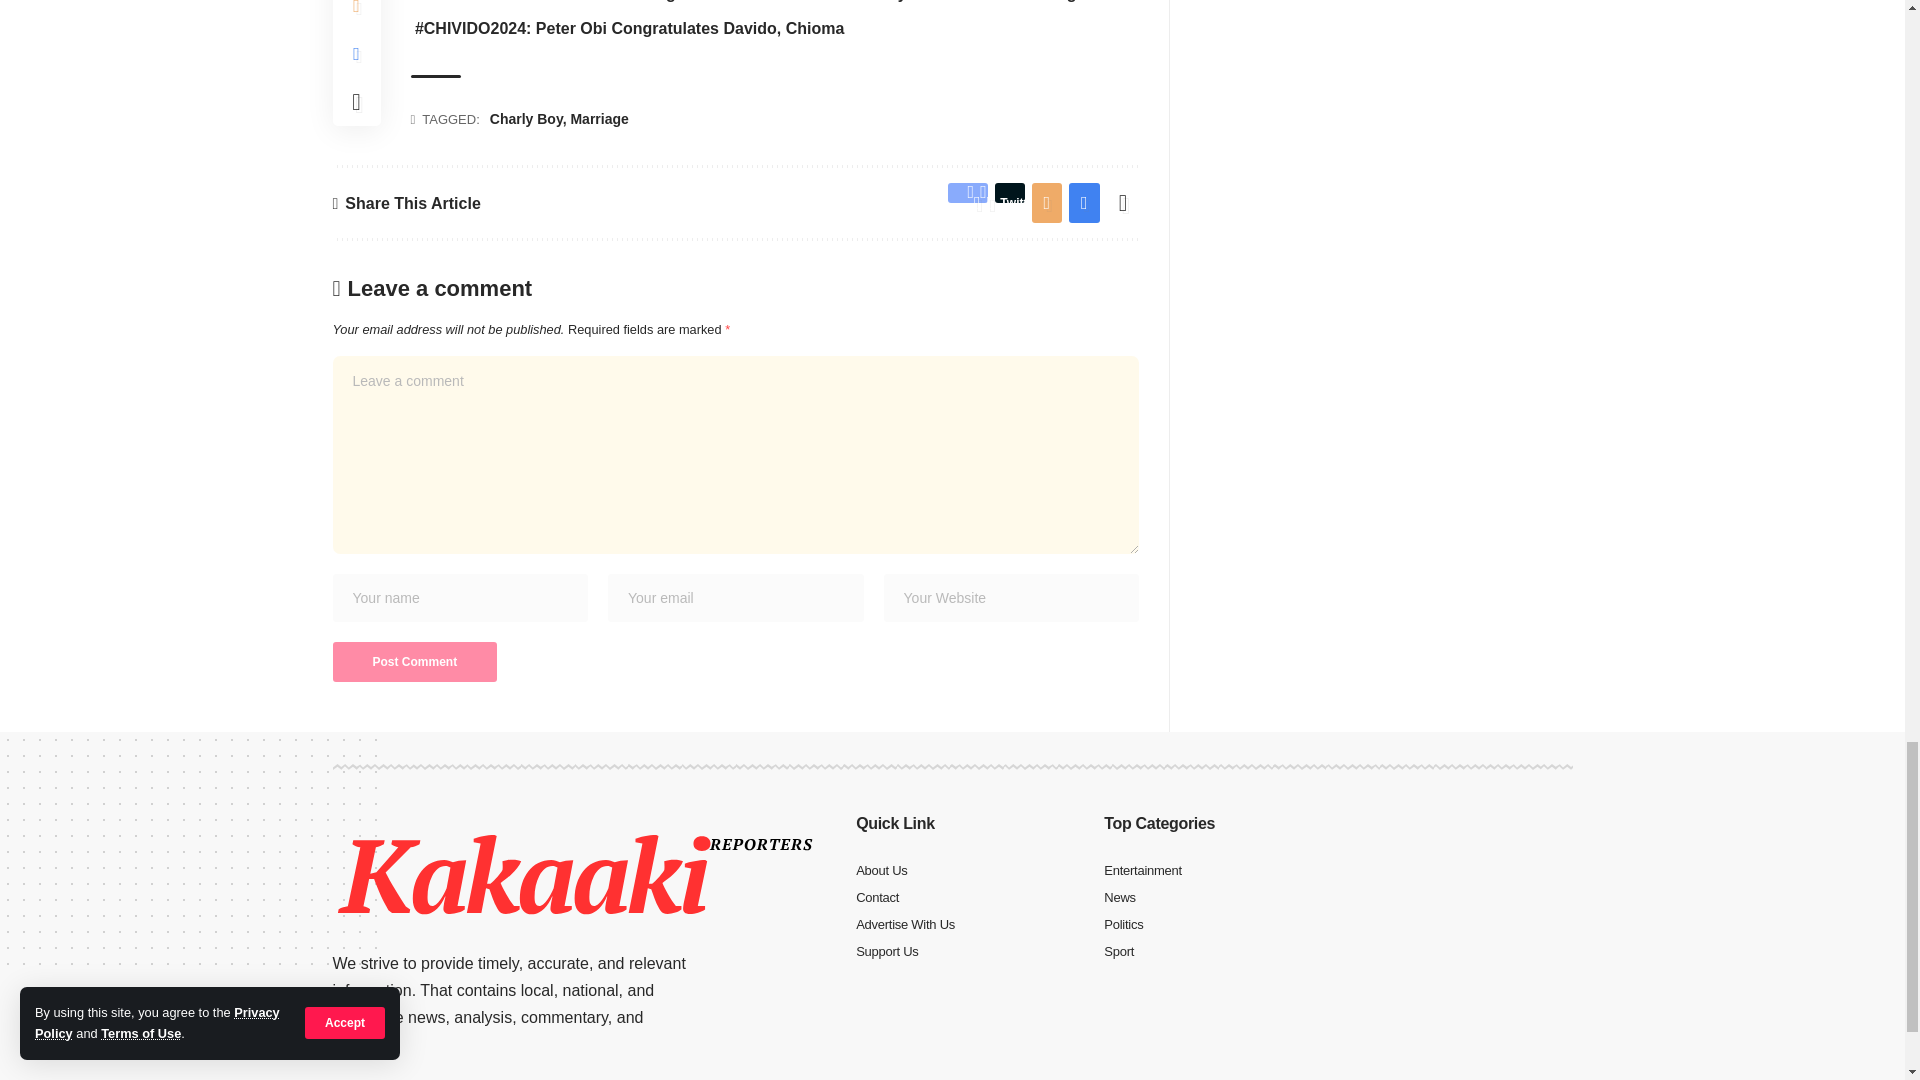  Describe the element at coordinates (414, 661) in the screenshot. I see `Post Comment` at that location.